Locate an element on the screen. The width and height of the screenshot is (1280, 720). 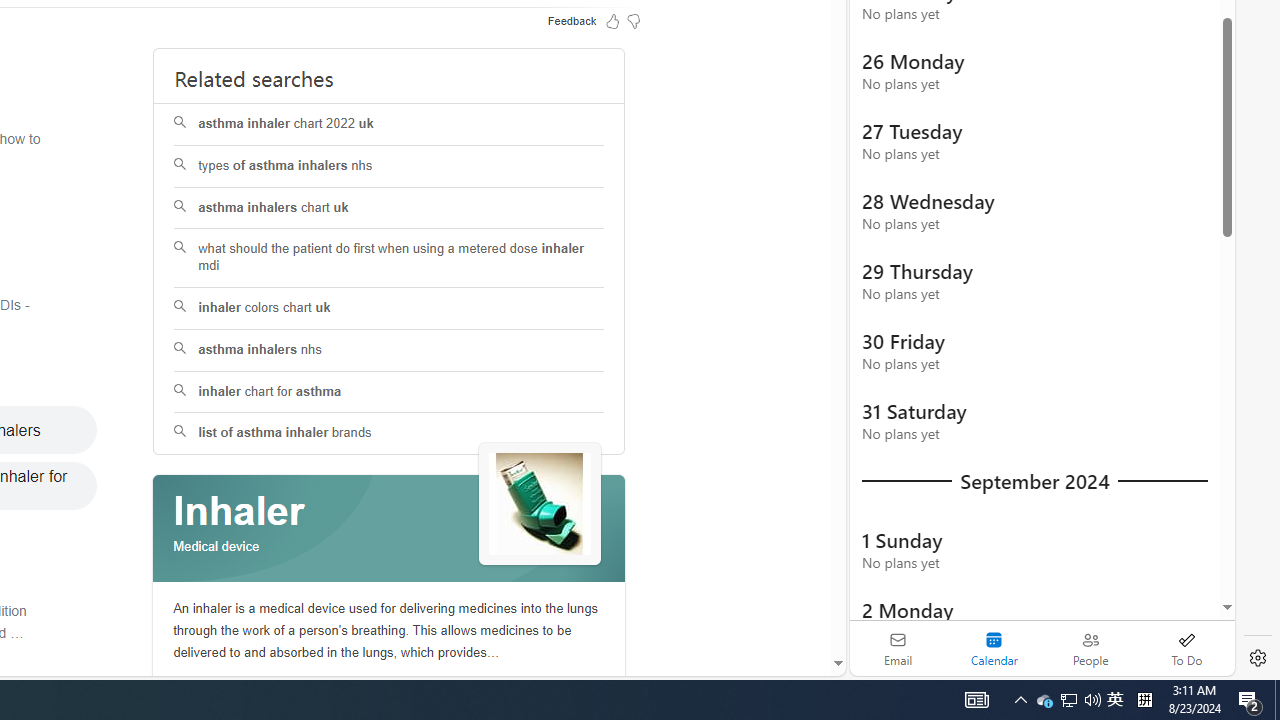
inhaler colors chart uk is located at coordinates (390, 308).